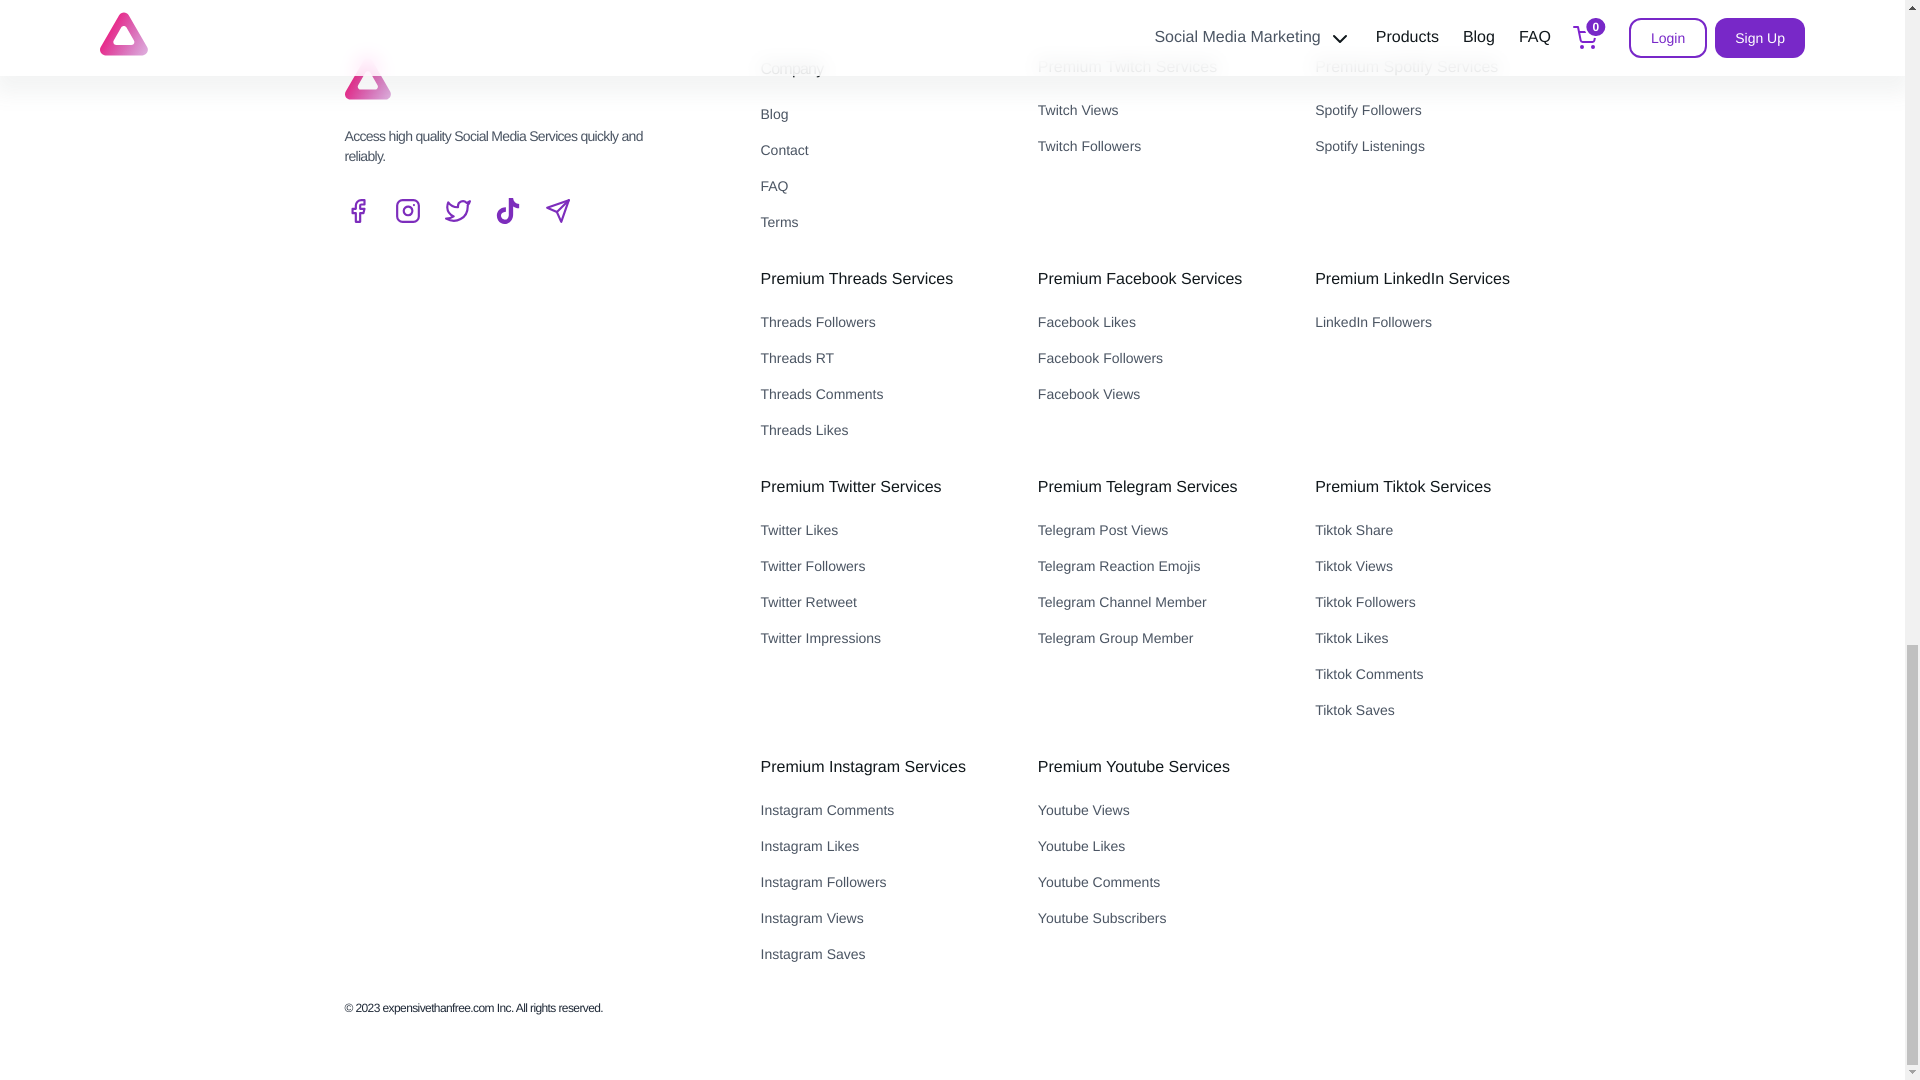  What do you see at coordinates (850, 487) in the screenshot?
I see `Premium Twitter Services` at bounding box center [850, 487].